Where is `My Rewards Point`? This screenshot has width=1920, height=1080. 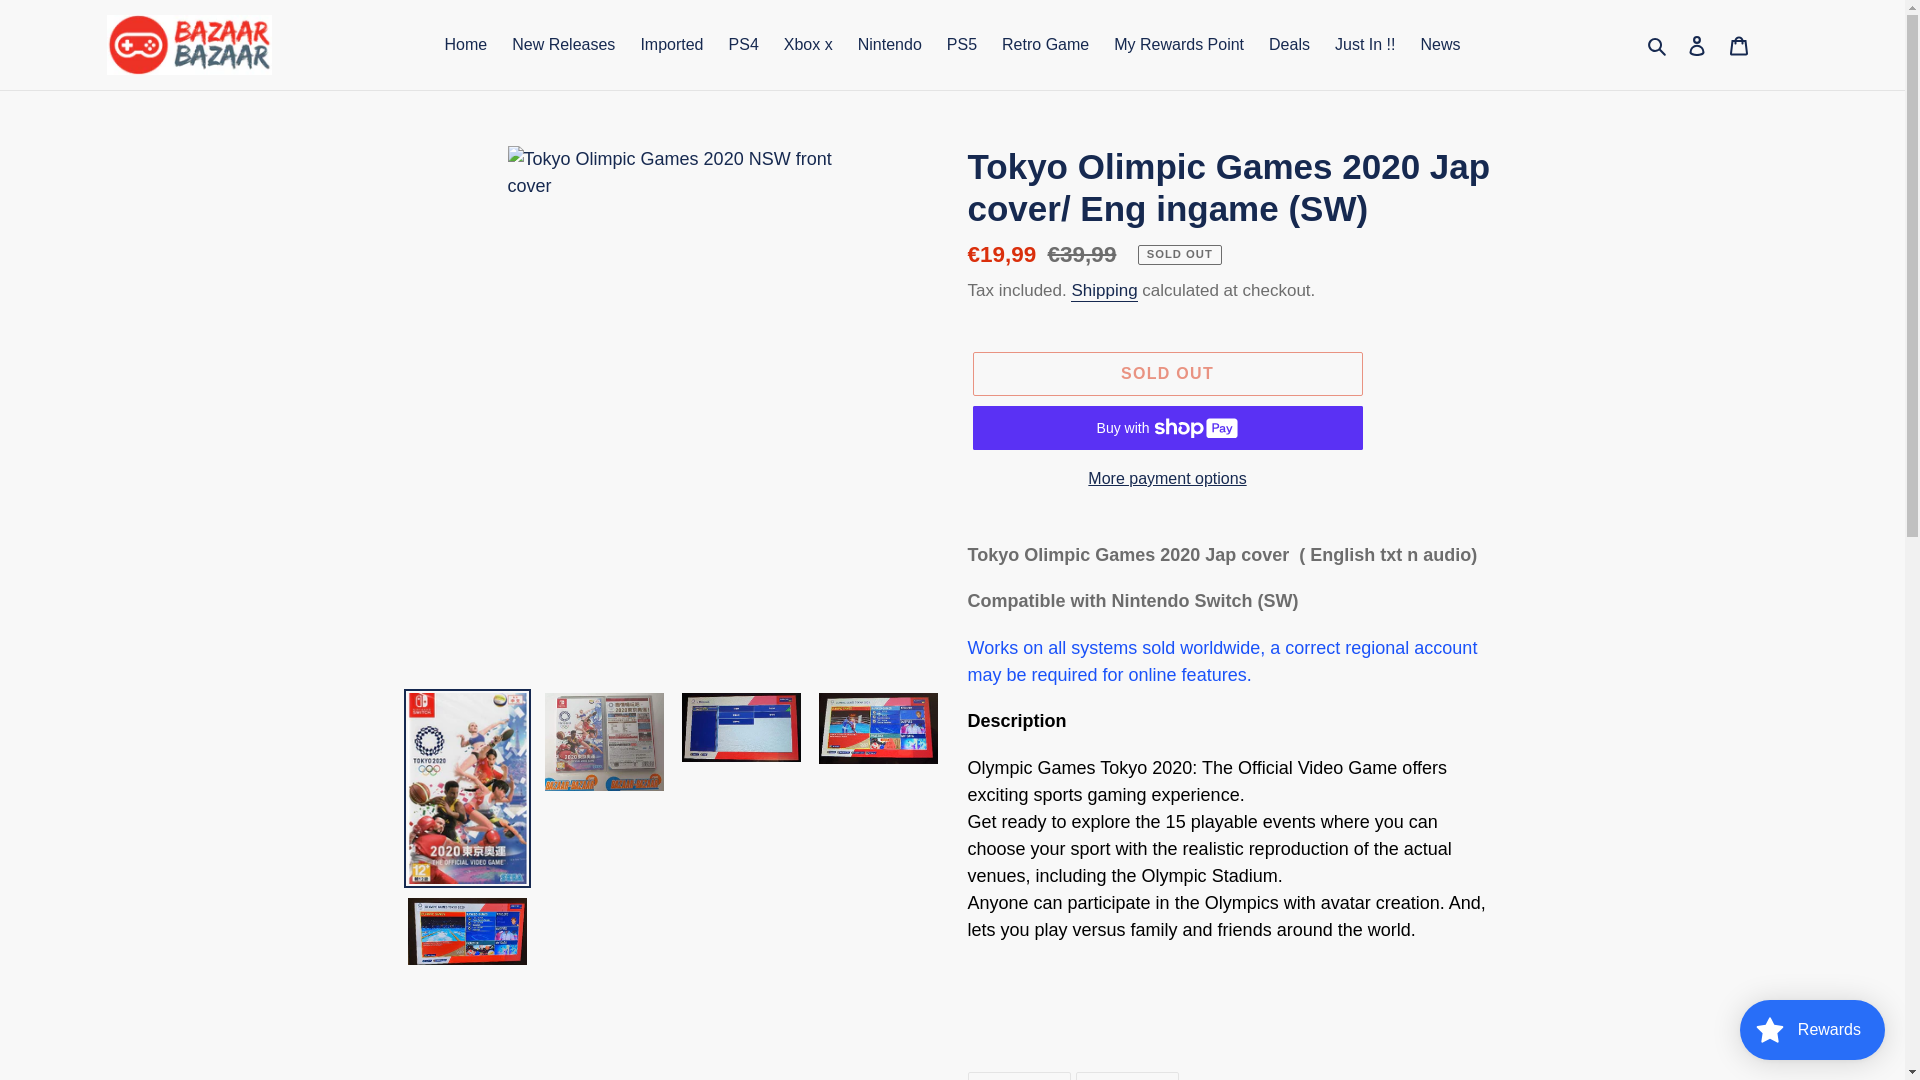
My Rewards Point is located at coordinates (1178, 45).